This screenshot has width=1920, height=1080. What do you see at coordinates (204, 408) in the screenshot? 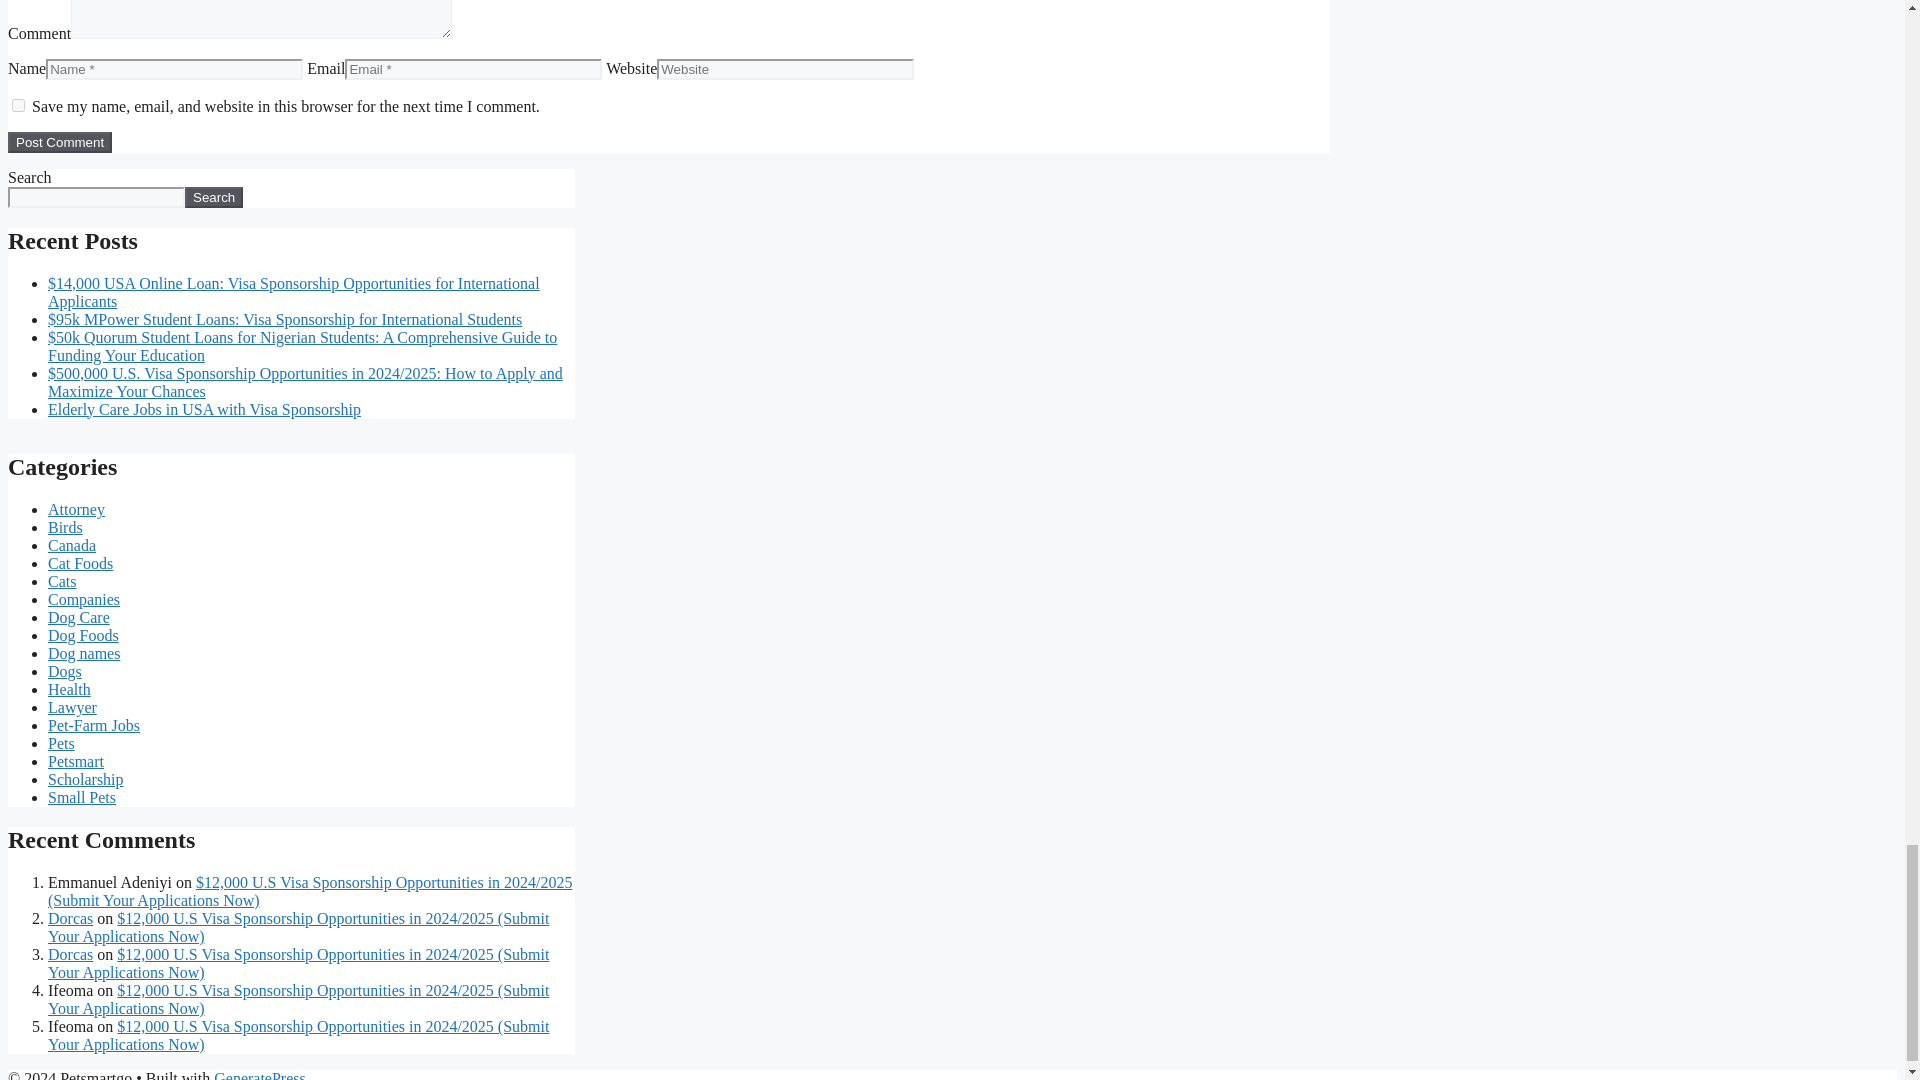
I see `Elderly Care Jobs in USA with Visa Sponsorship` at bounding box center [204, 408].